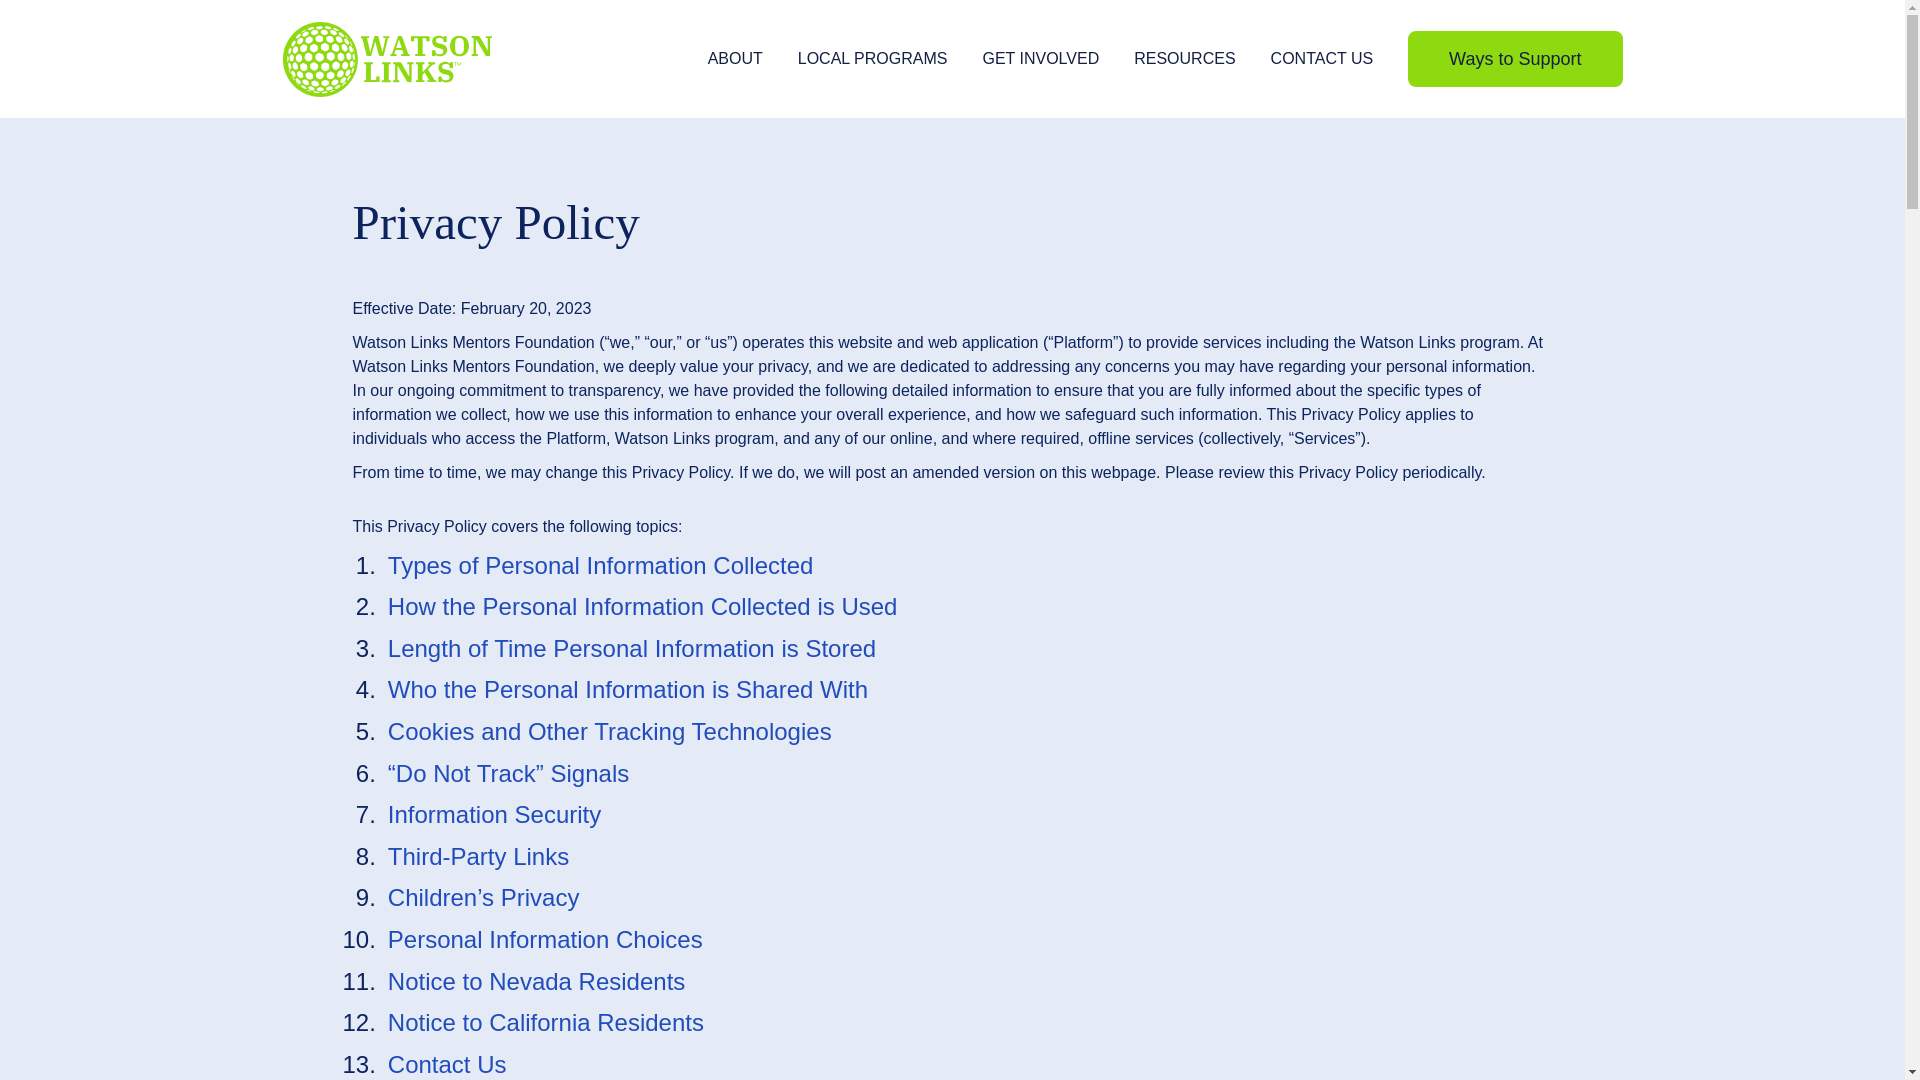 The width and height of the screenshot is (1920, 1080). I want to click on Personal Information Choices, so click(544, 938).